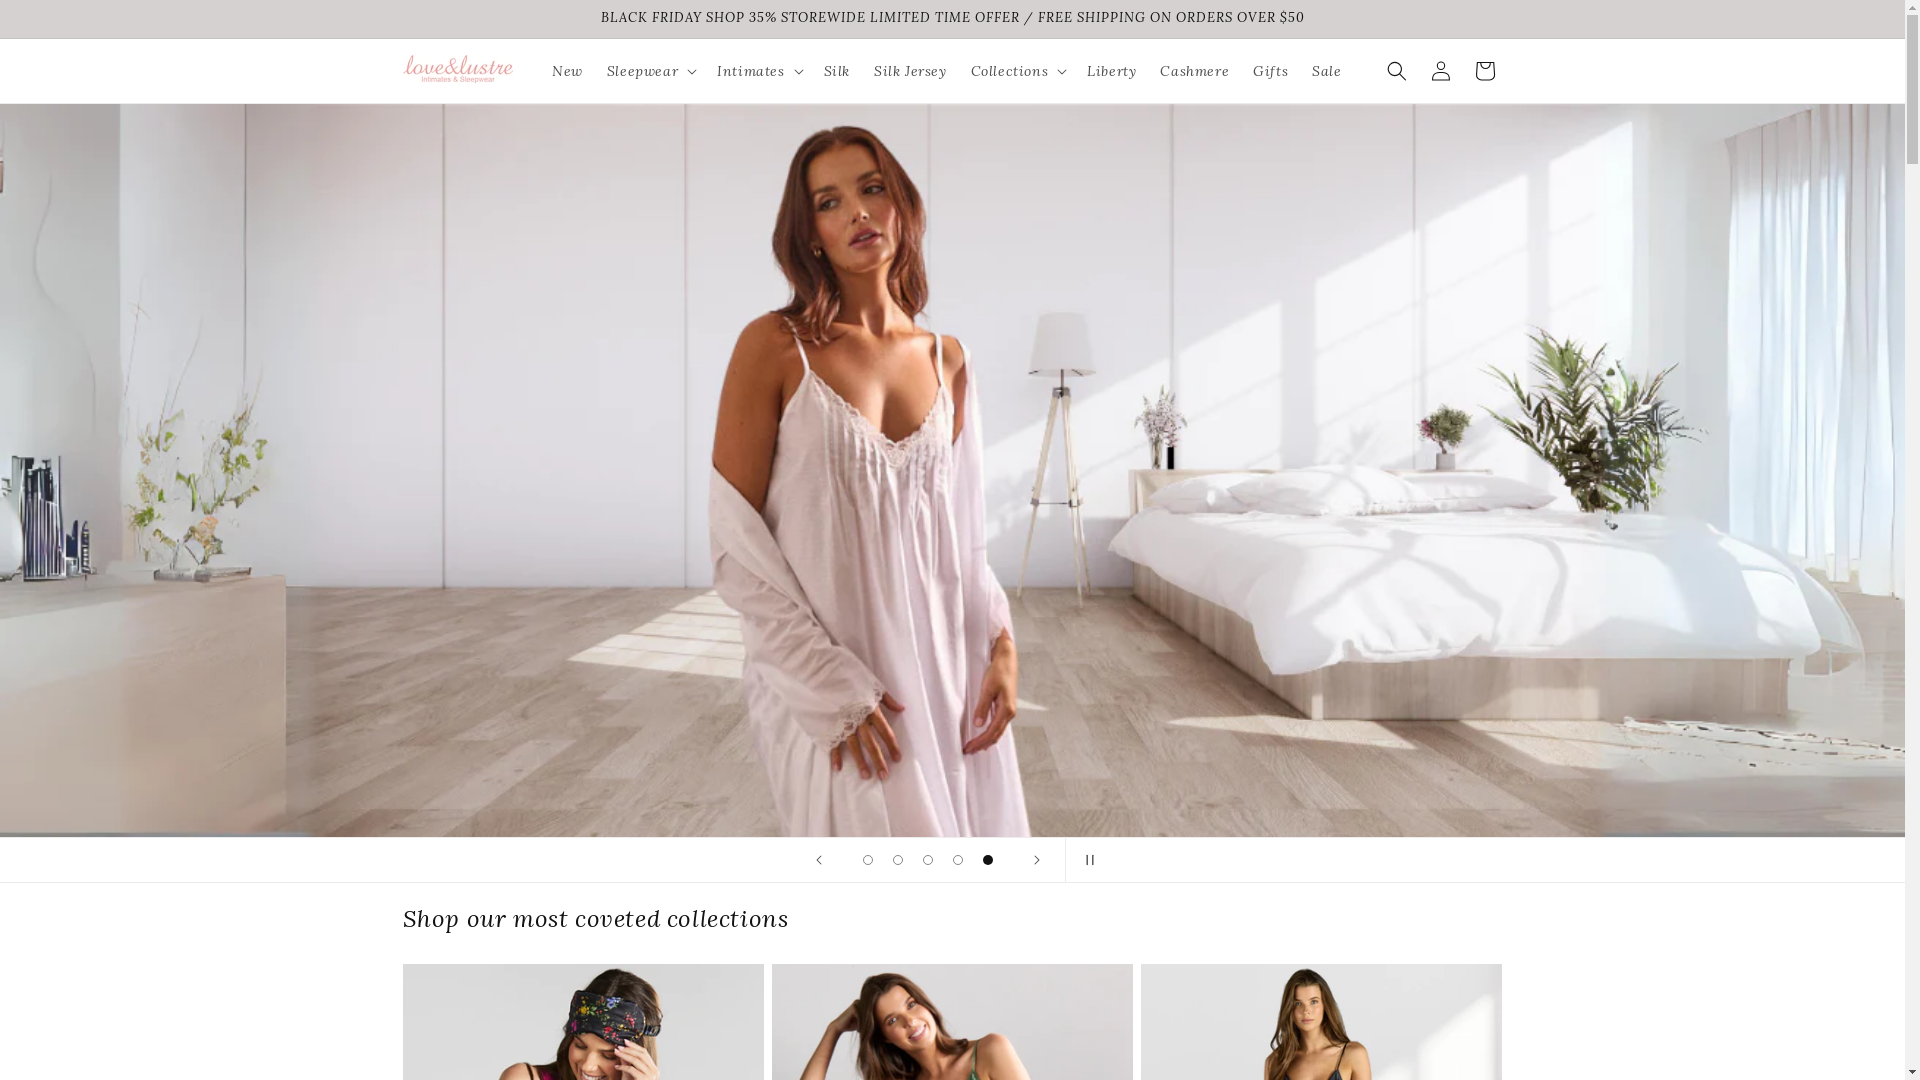  I want to click on Silk Jersey, so click(910, 71).